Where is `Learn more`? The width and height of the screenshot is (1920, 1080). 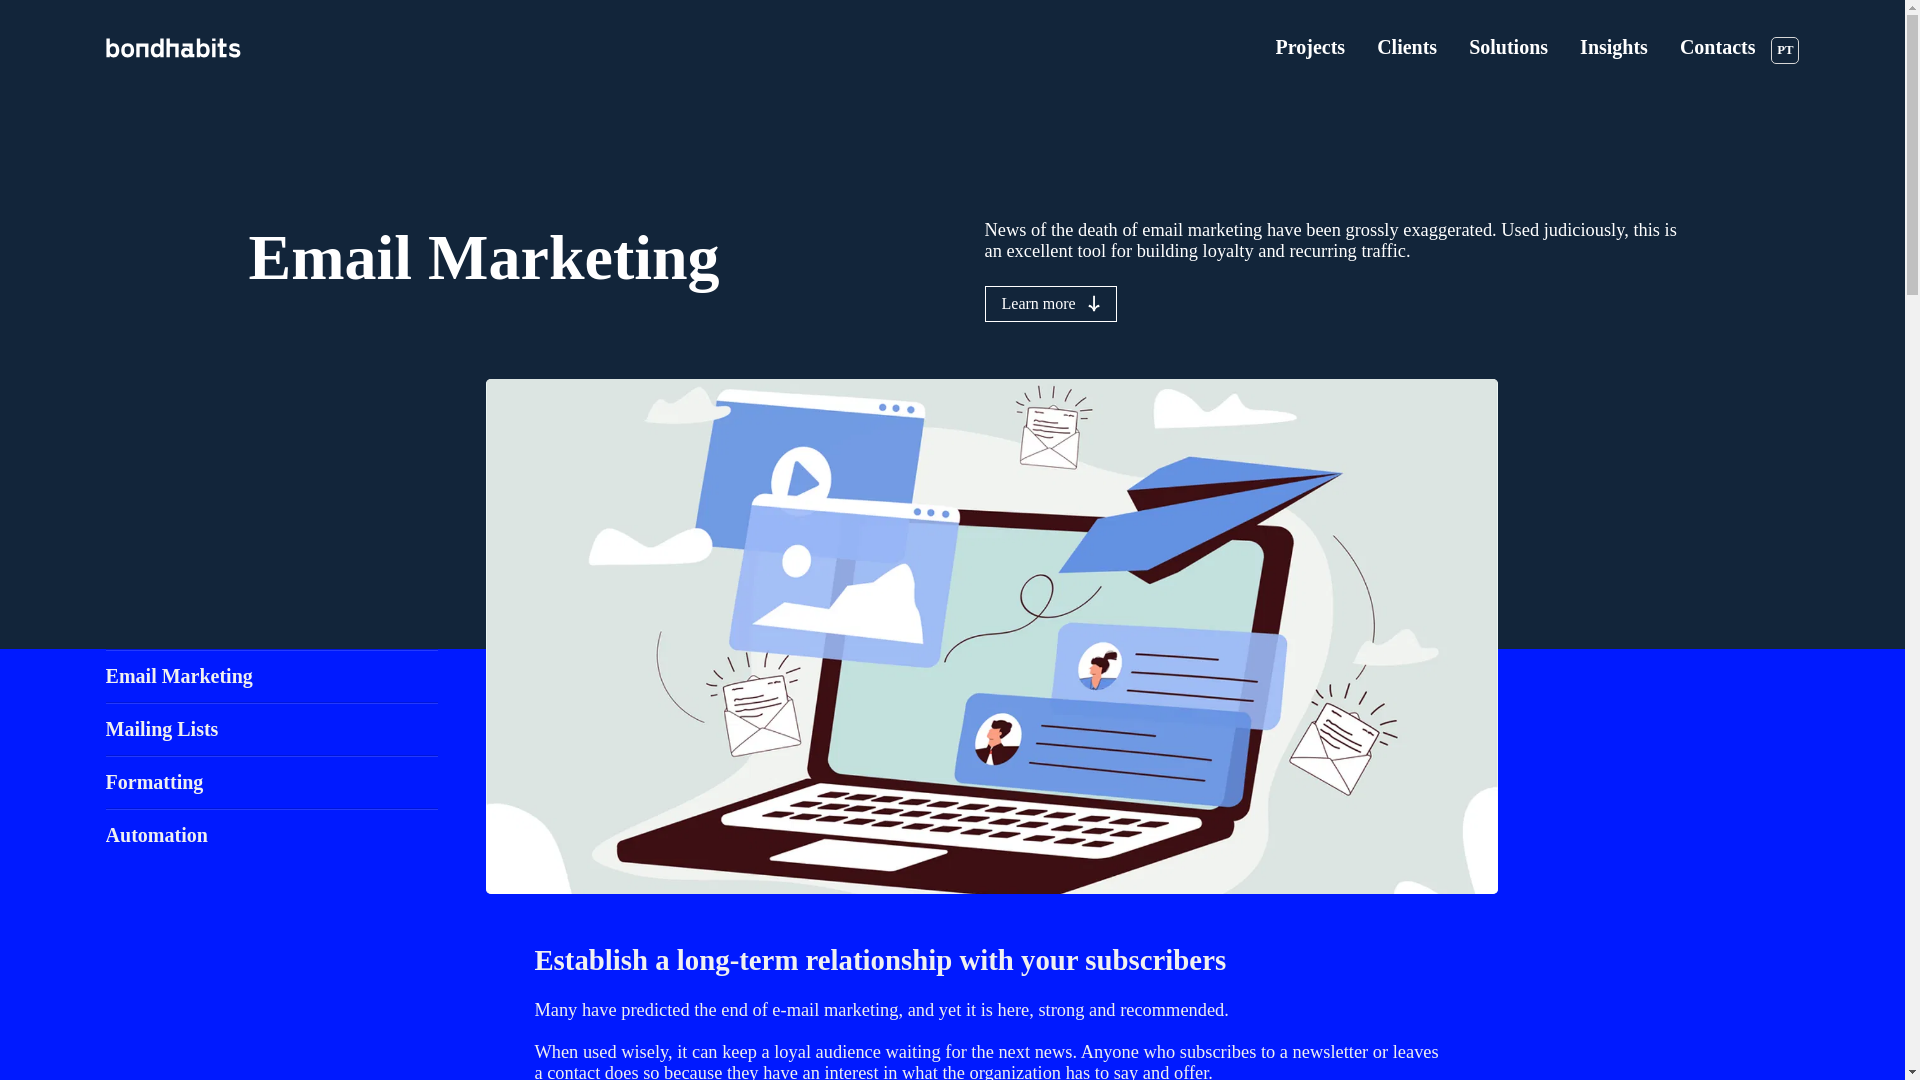
Learn more is located at coordinates (1049, 304).